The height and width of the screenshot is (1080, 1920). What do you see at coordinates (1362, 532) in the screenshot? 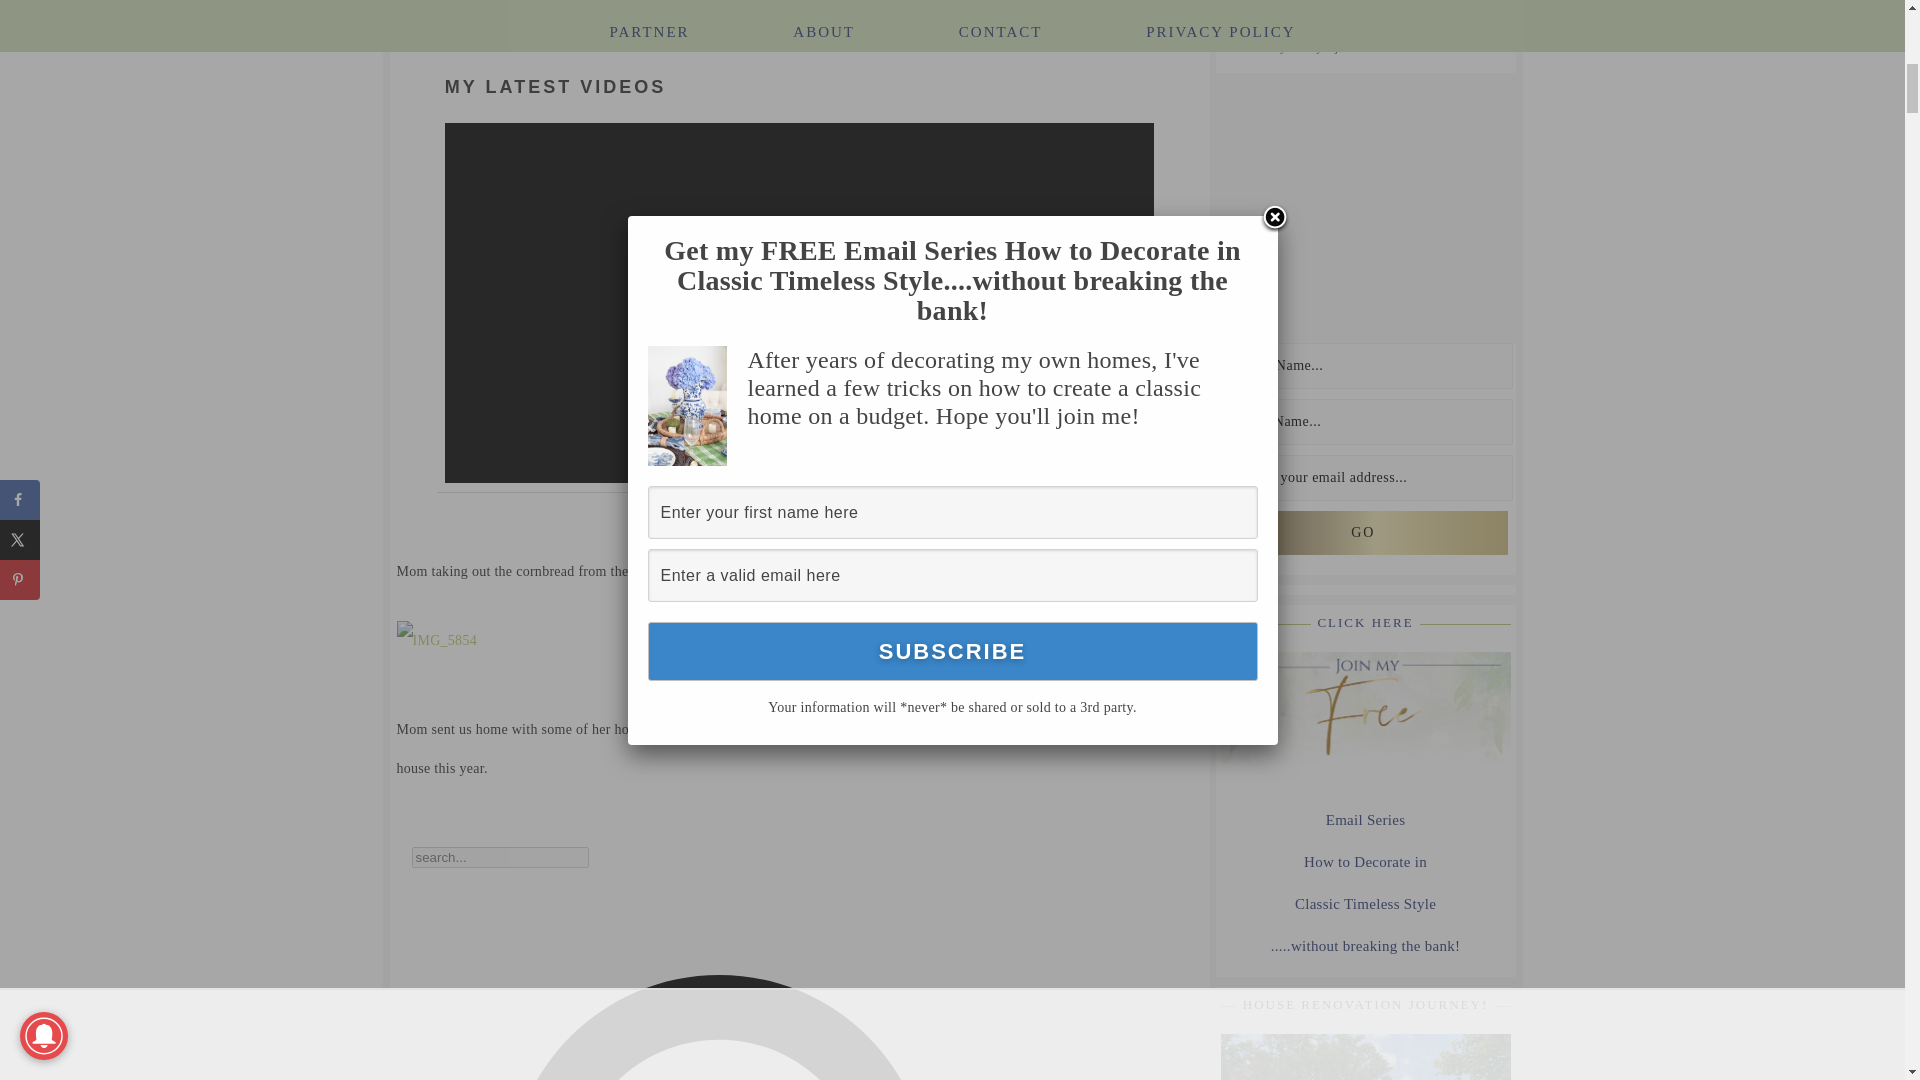
I see `Go` at bounding box center [1362, 532].